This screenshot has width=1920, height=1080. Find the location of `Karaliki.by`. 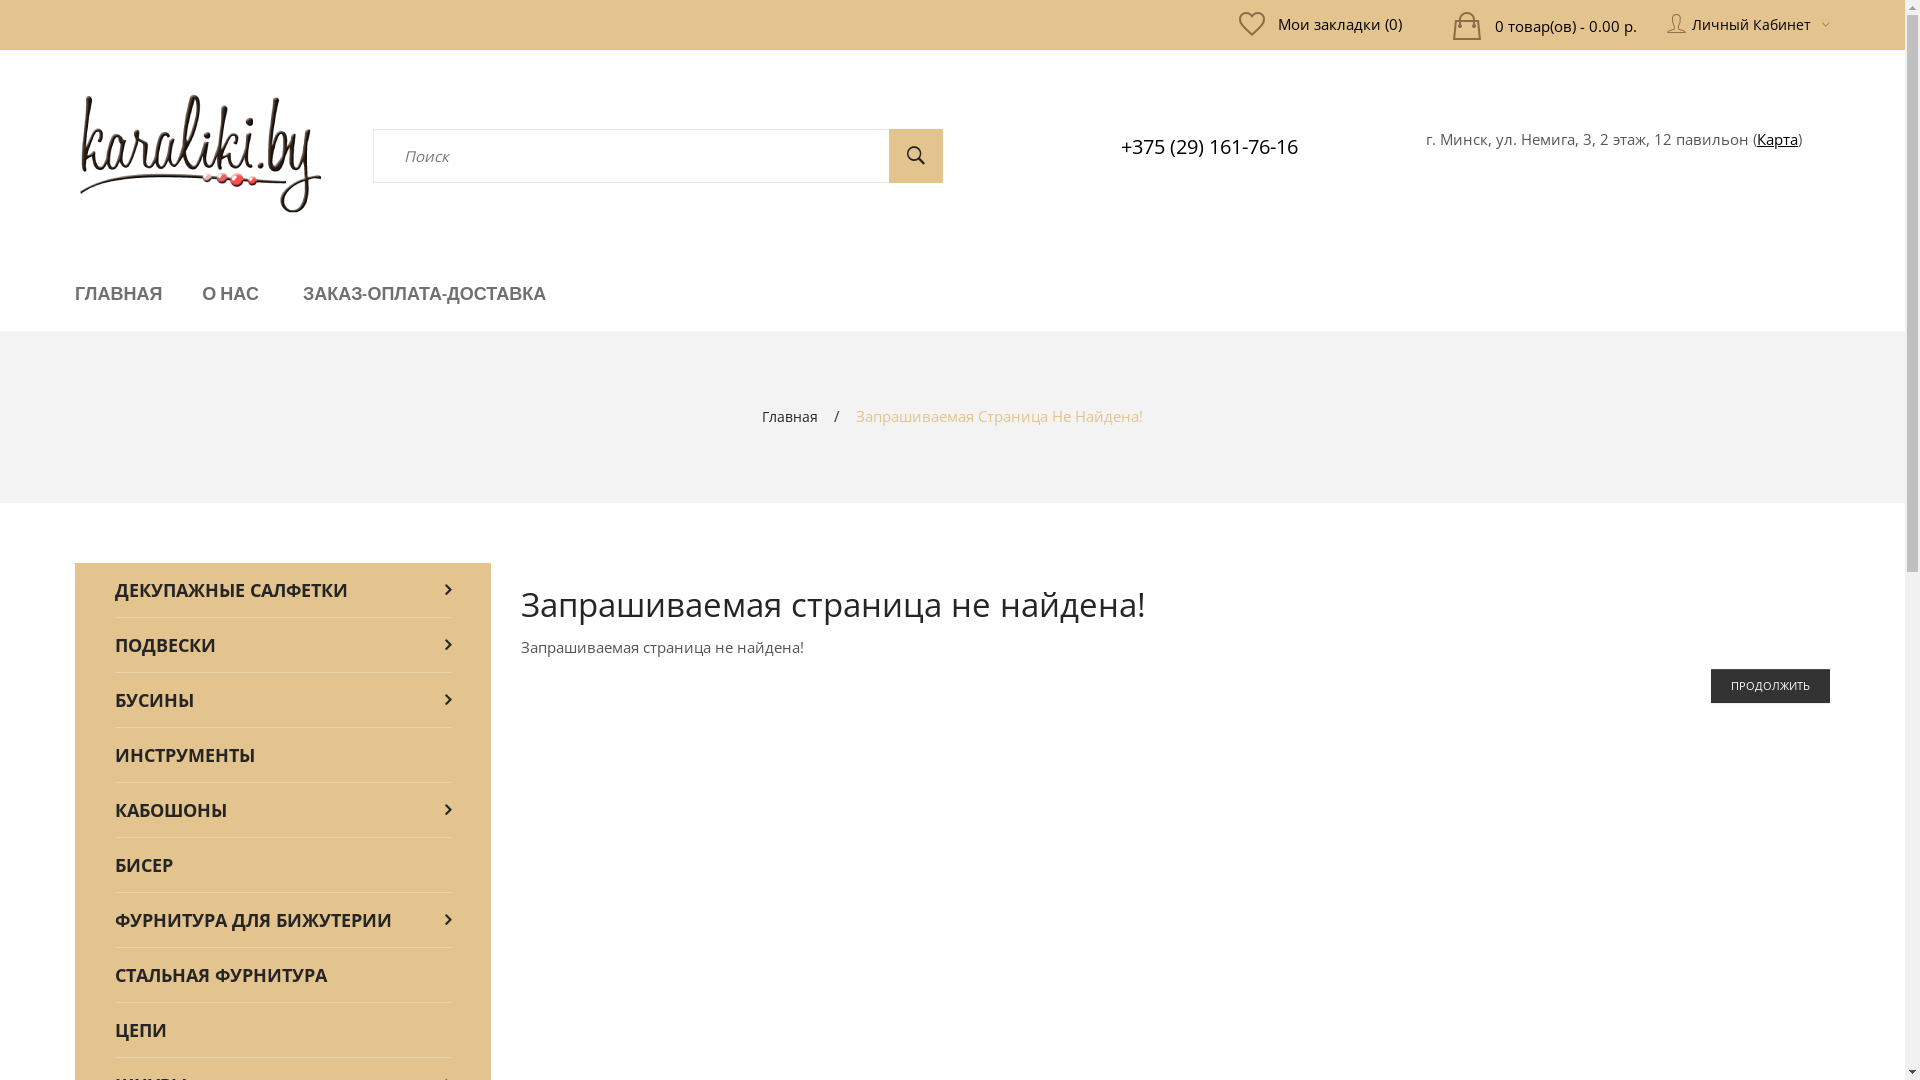

Karaliki.by is located at coordinates (200, 153).